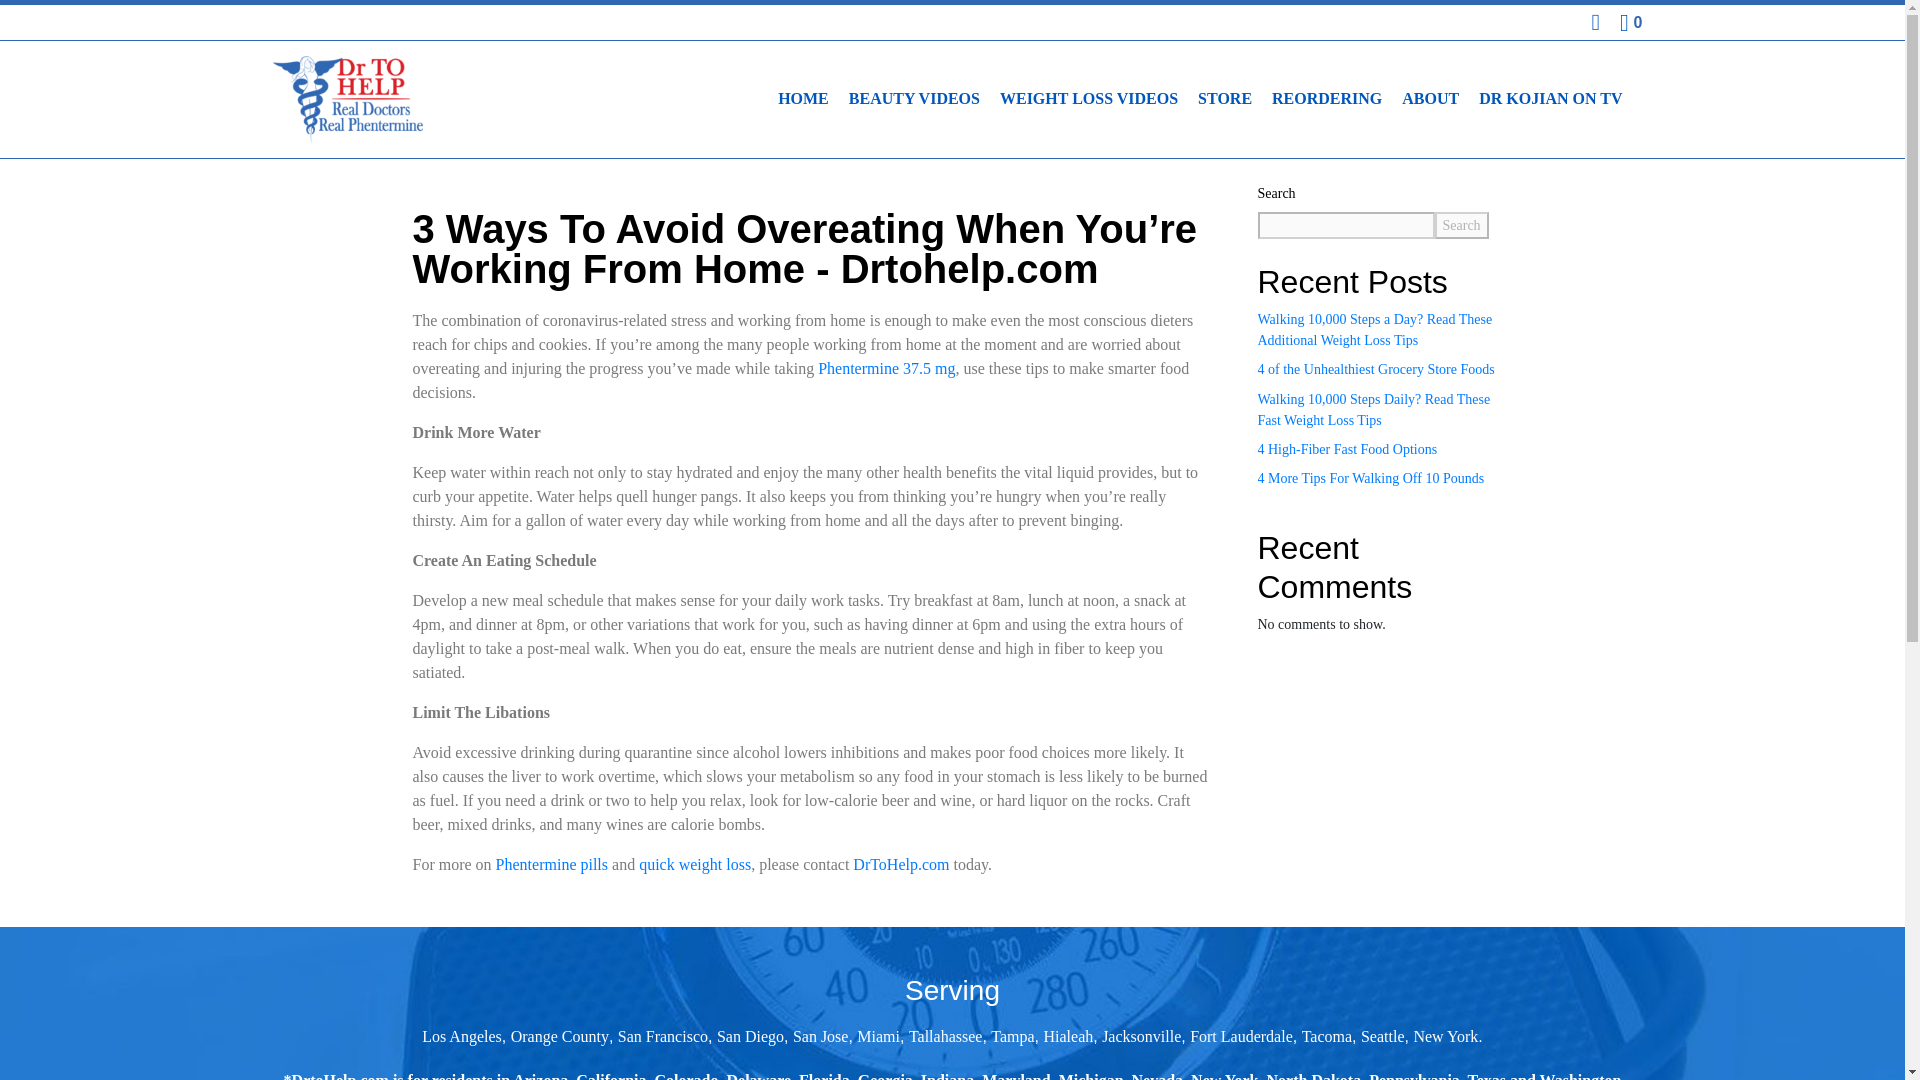 The image size is (1920, 1080). What do you see at coordinates (552, 864) in the screenshot?
I see `Phentermine pills` at bounding box center [552, 864].